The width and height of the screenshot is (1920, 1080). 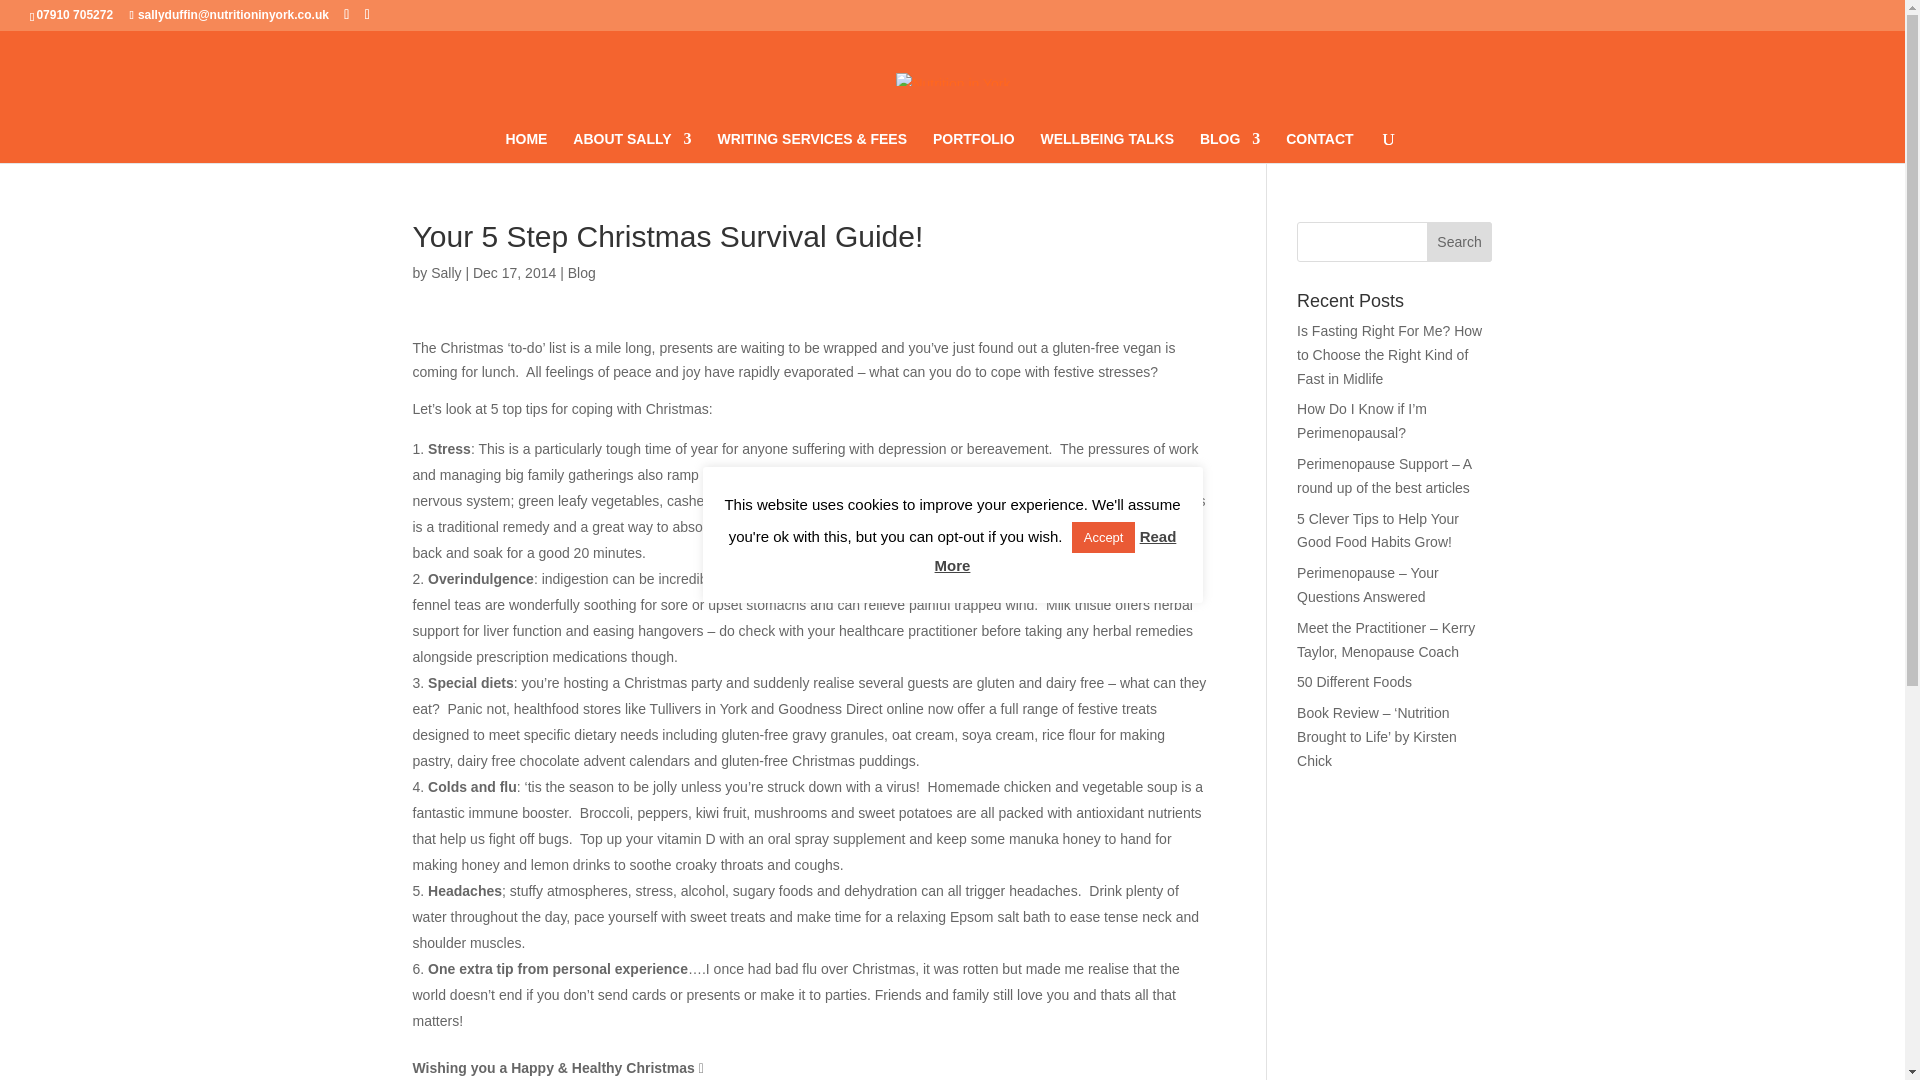 I want to click on Blog, so click(x=582, y=272).